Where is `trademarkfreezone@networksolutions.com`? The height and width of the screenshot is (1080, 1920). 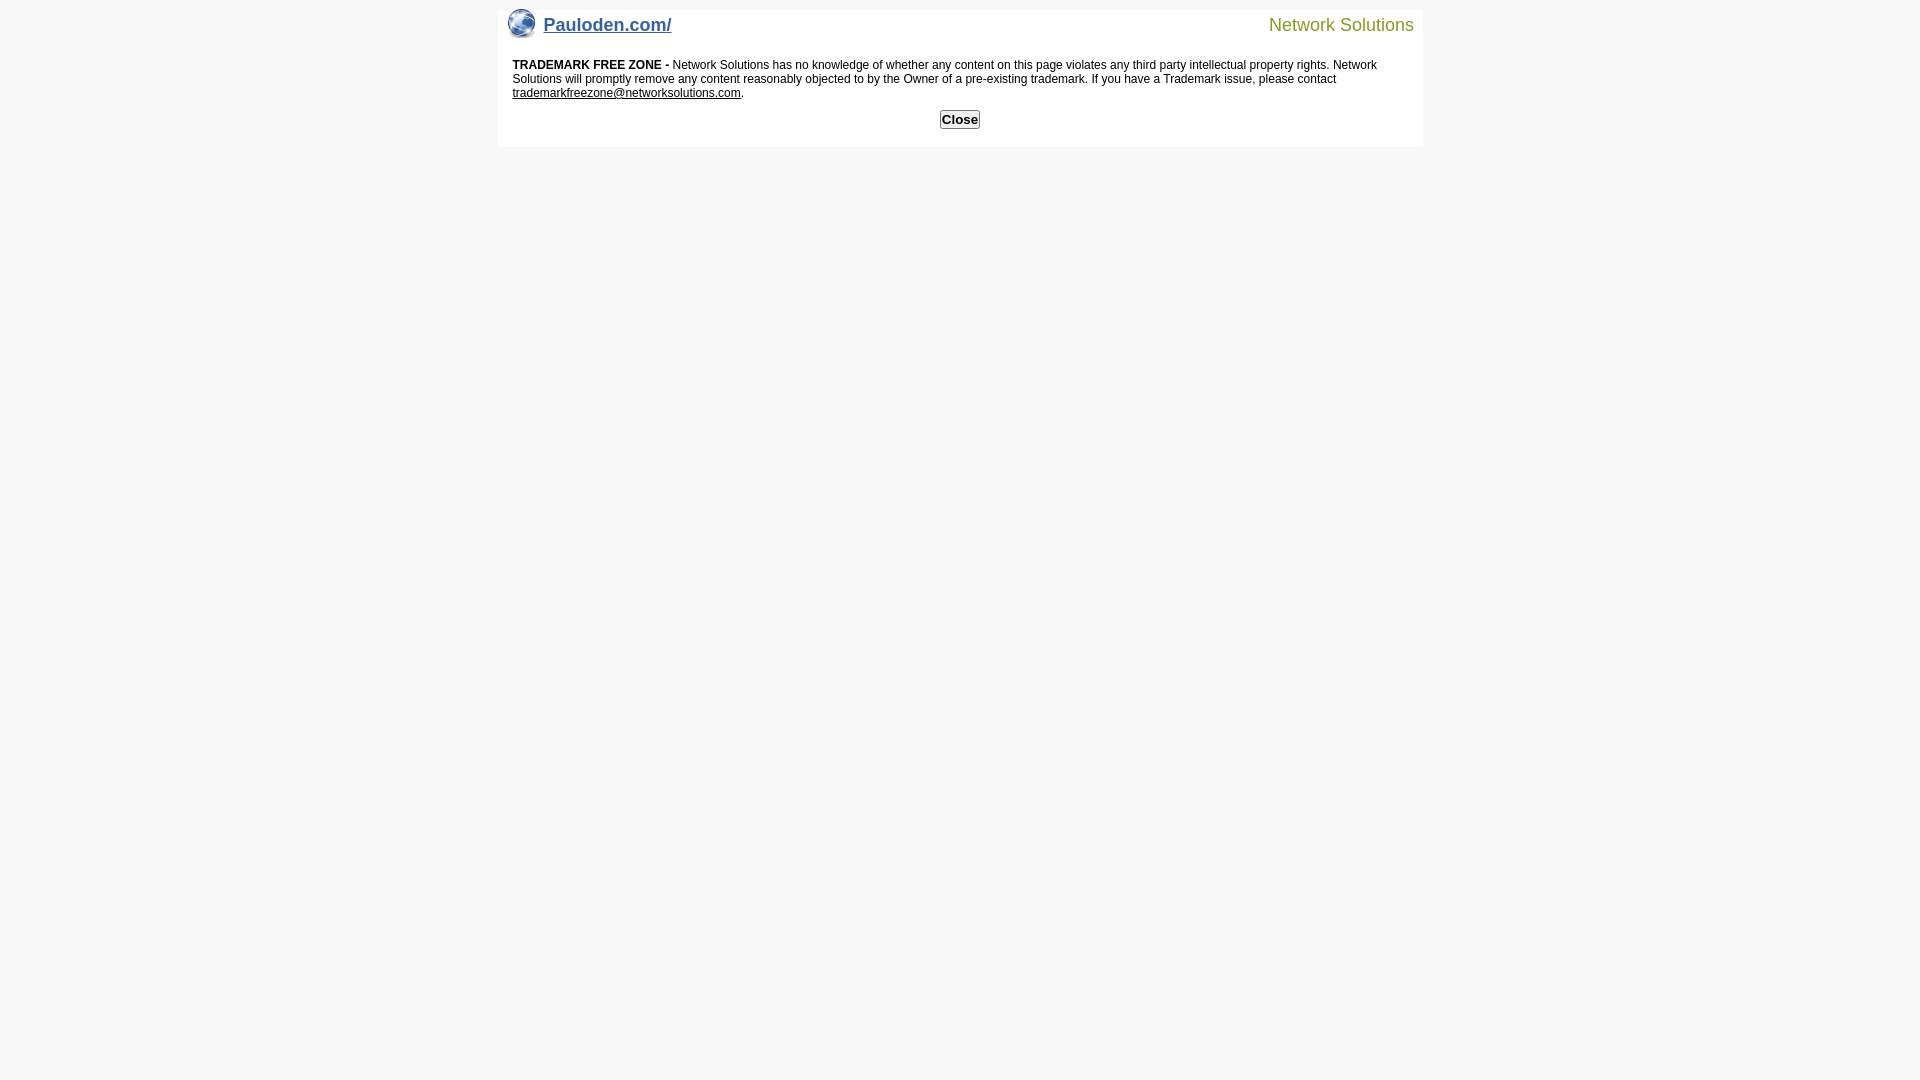
trademarkfreezone@networksolutions.com is located at coordinates (626, 93).